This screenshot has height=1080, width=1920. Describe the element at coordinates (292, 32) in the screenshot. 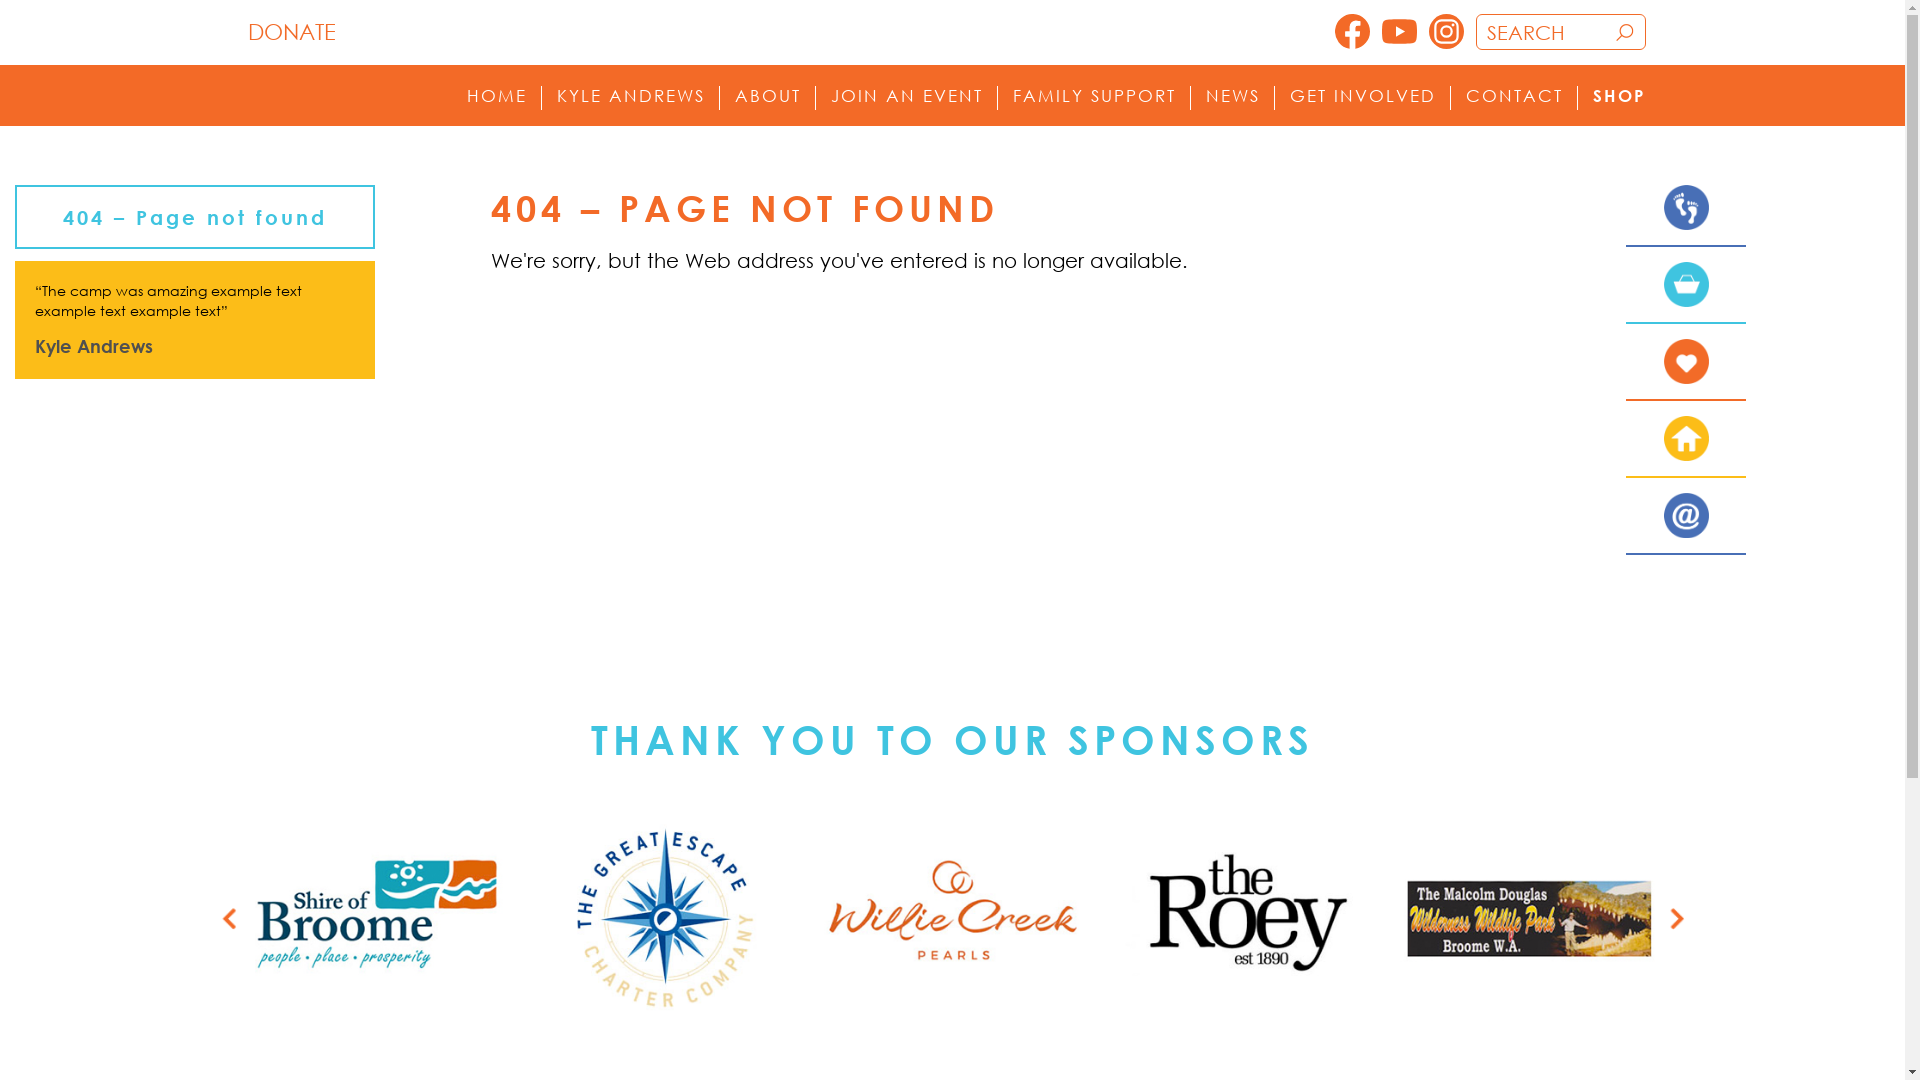

I see `DONATE` at that location.